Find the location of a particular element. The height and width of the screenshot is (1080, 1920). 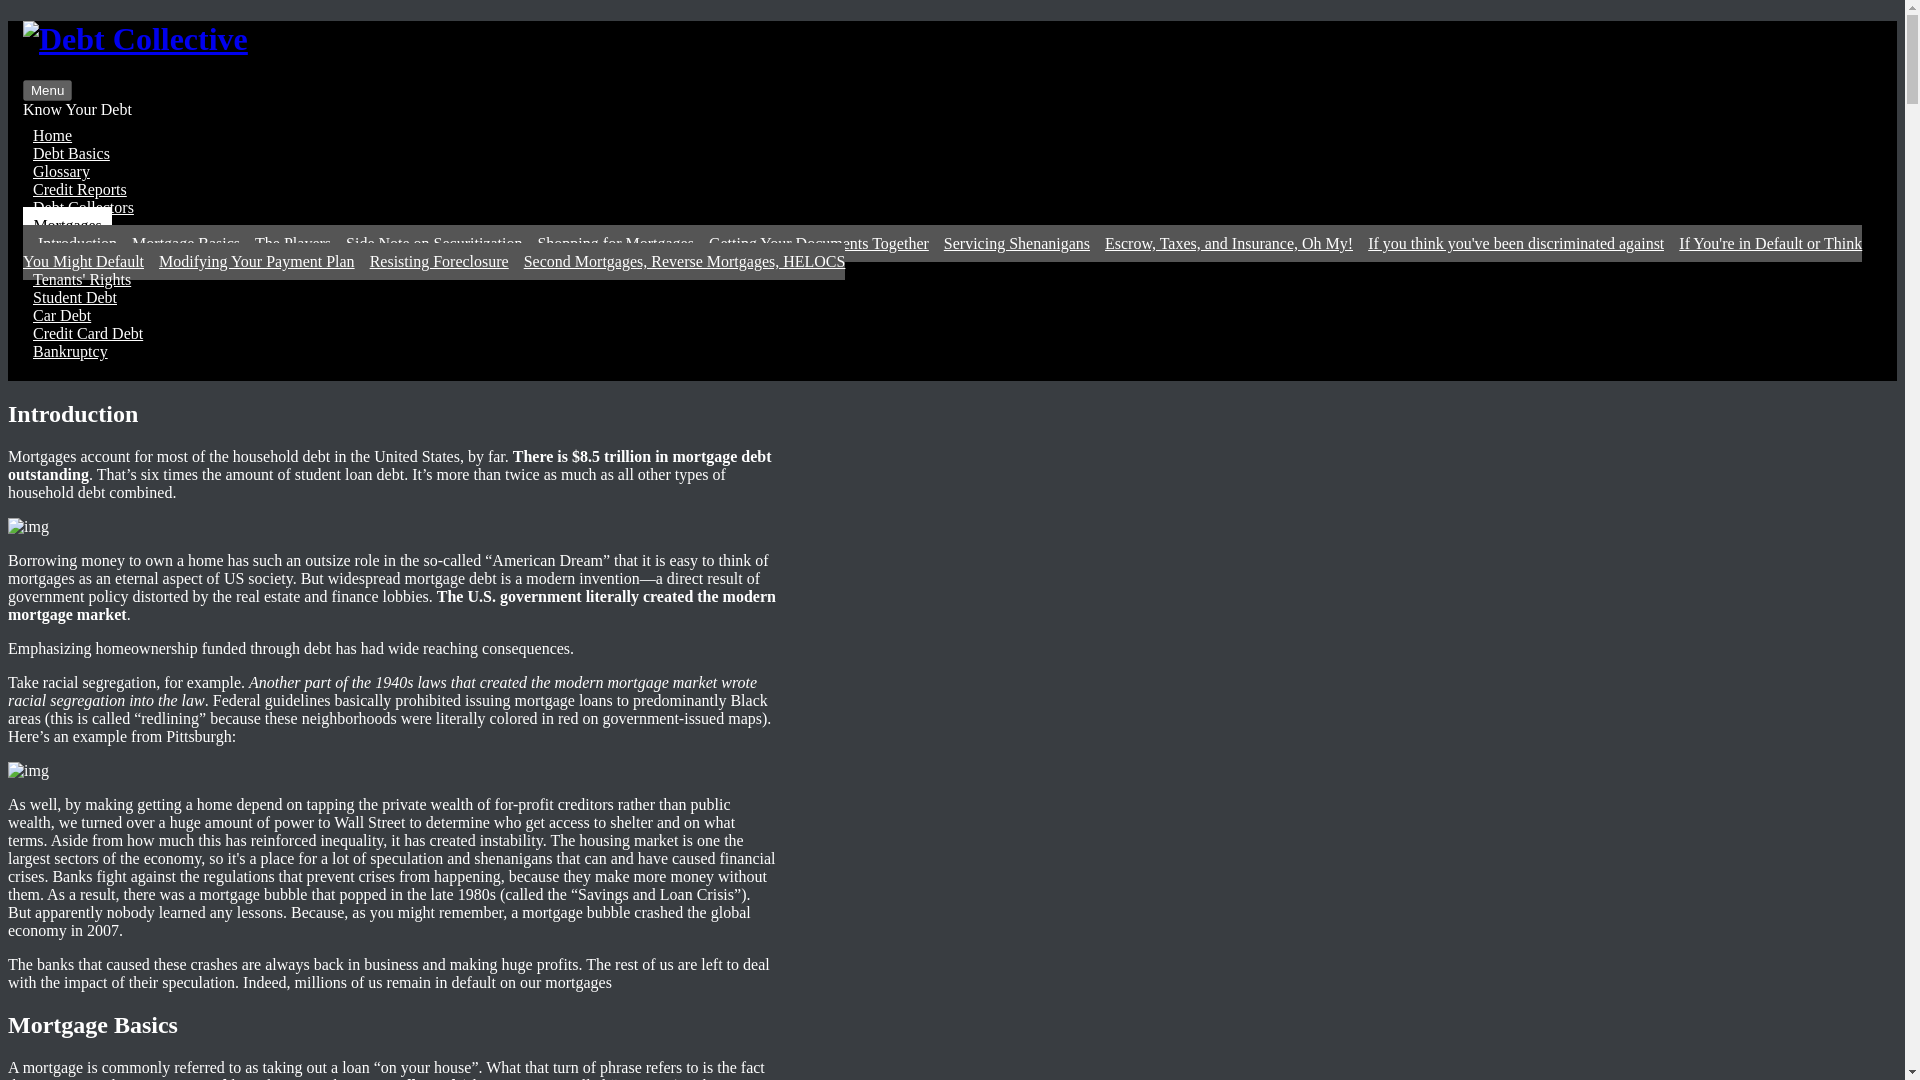

Credit Reports is located at coordinates (80, 189).